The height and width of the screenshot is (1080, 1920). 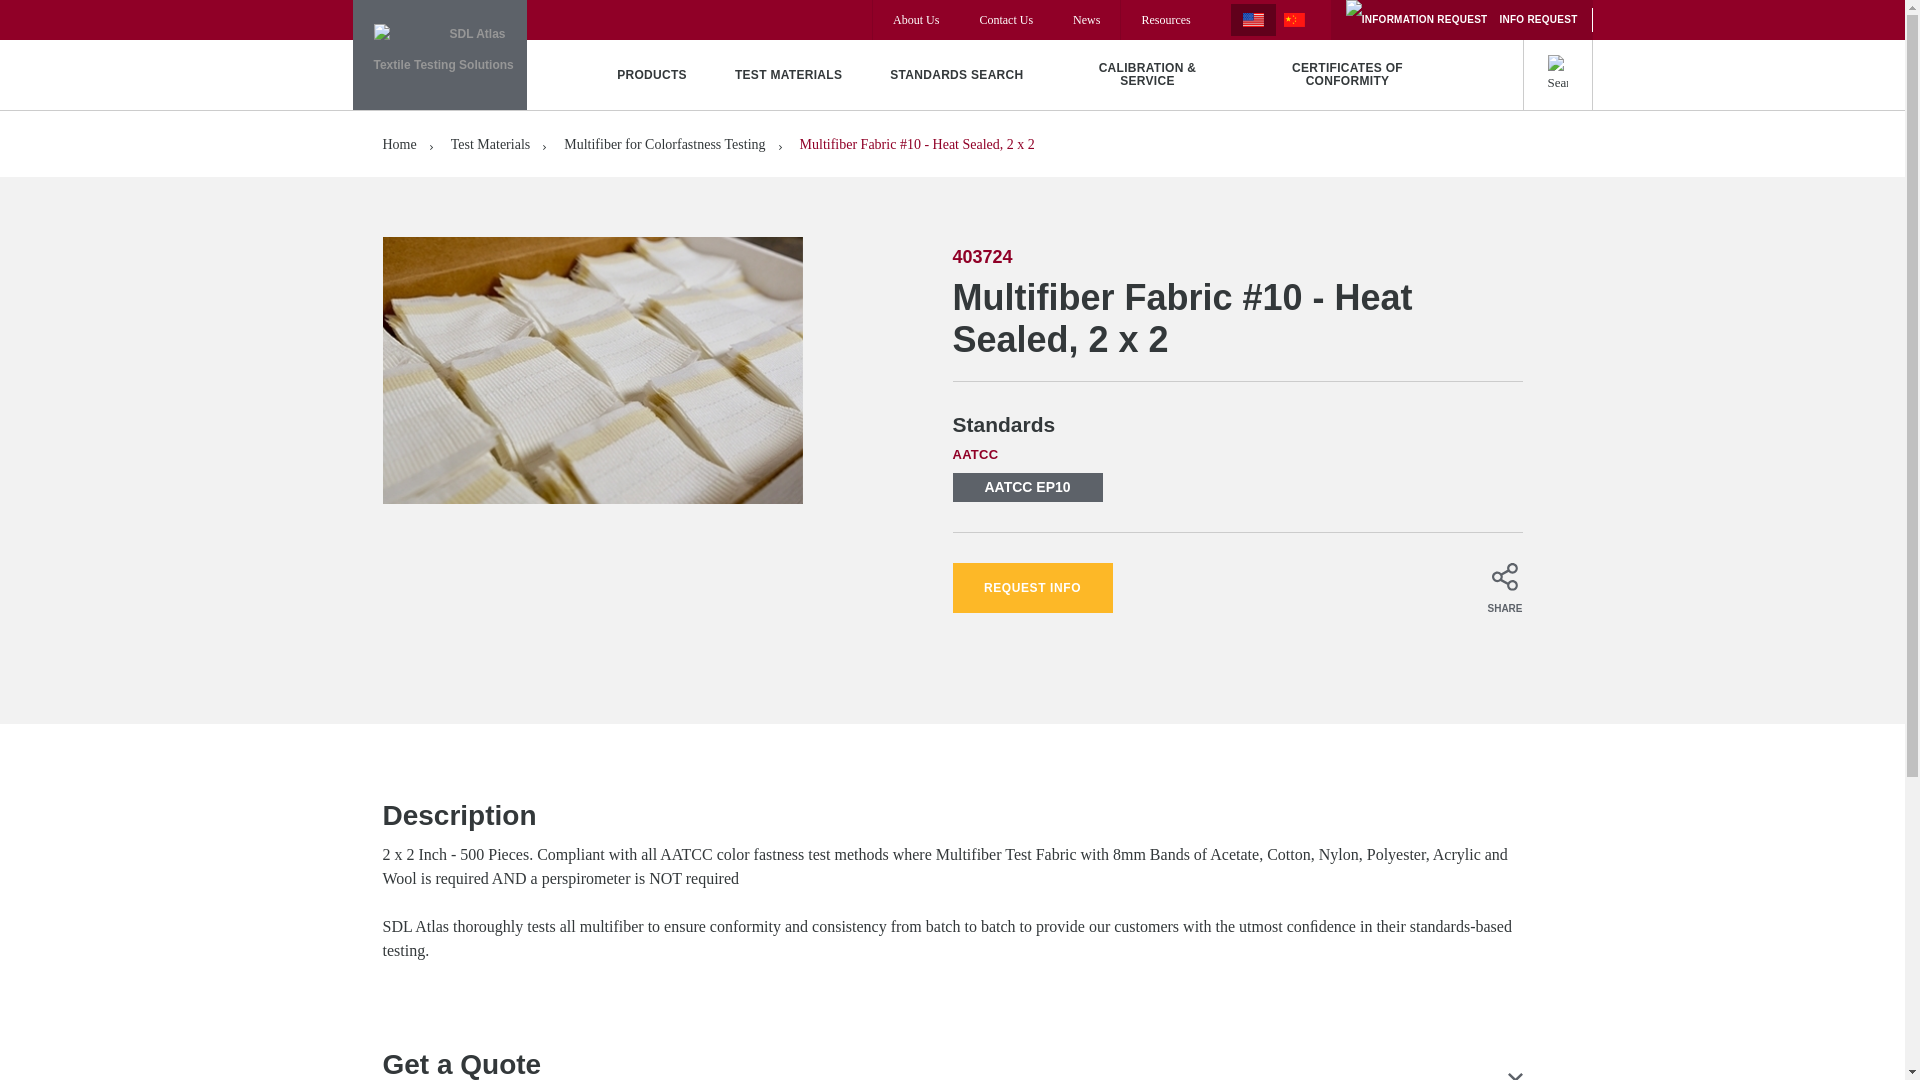 I want to click on Resources, so click(x=1165, y=20).